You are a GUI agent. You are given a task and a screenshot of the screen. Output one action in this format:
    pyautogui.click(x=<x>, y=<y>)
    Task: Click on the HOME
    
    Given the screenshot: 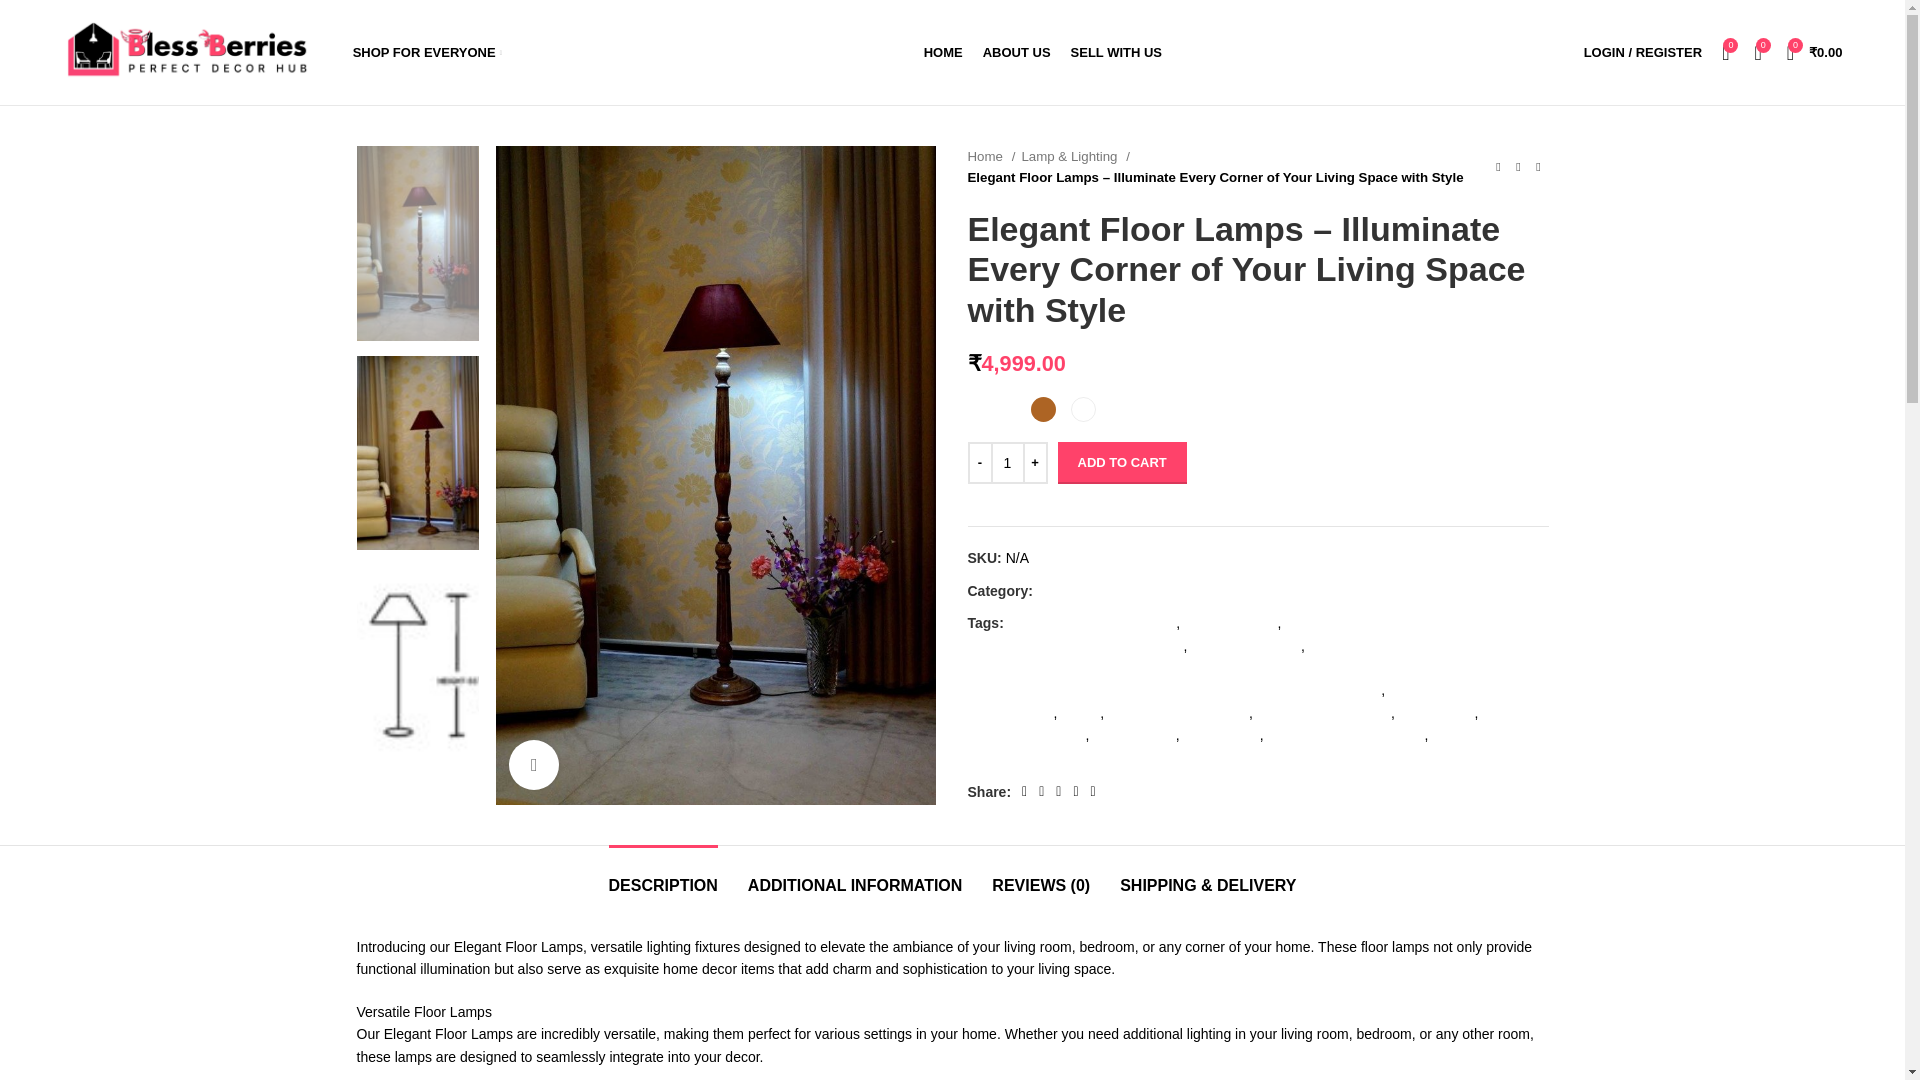 What is the action you would take?
    pyautogui.click(x=943, y=52)
    